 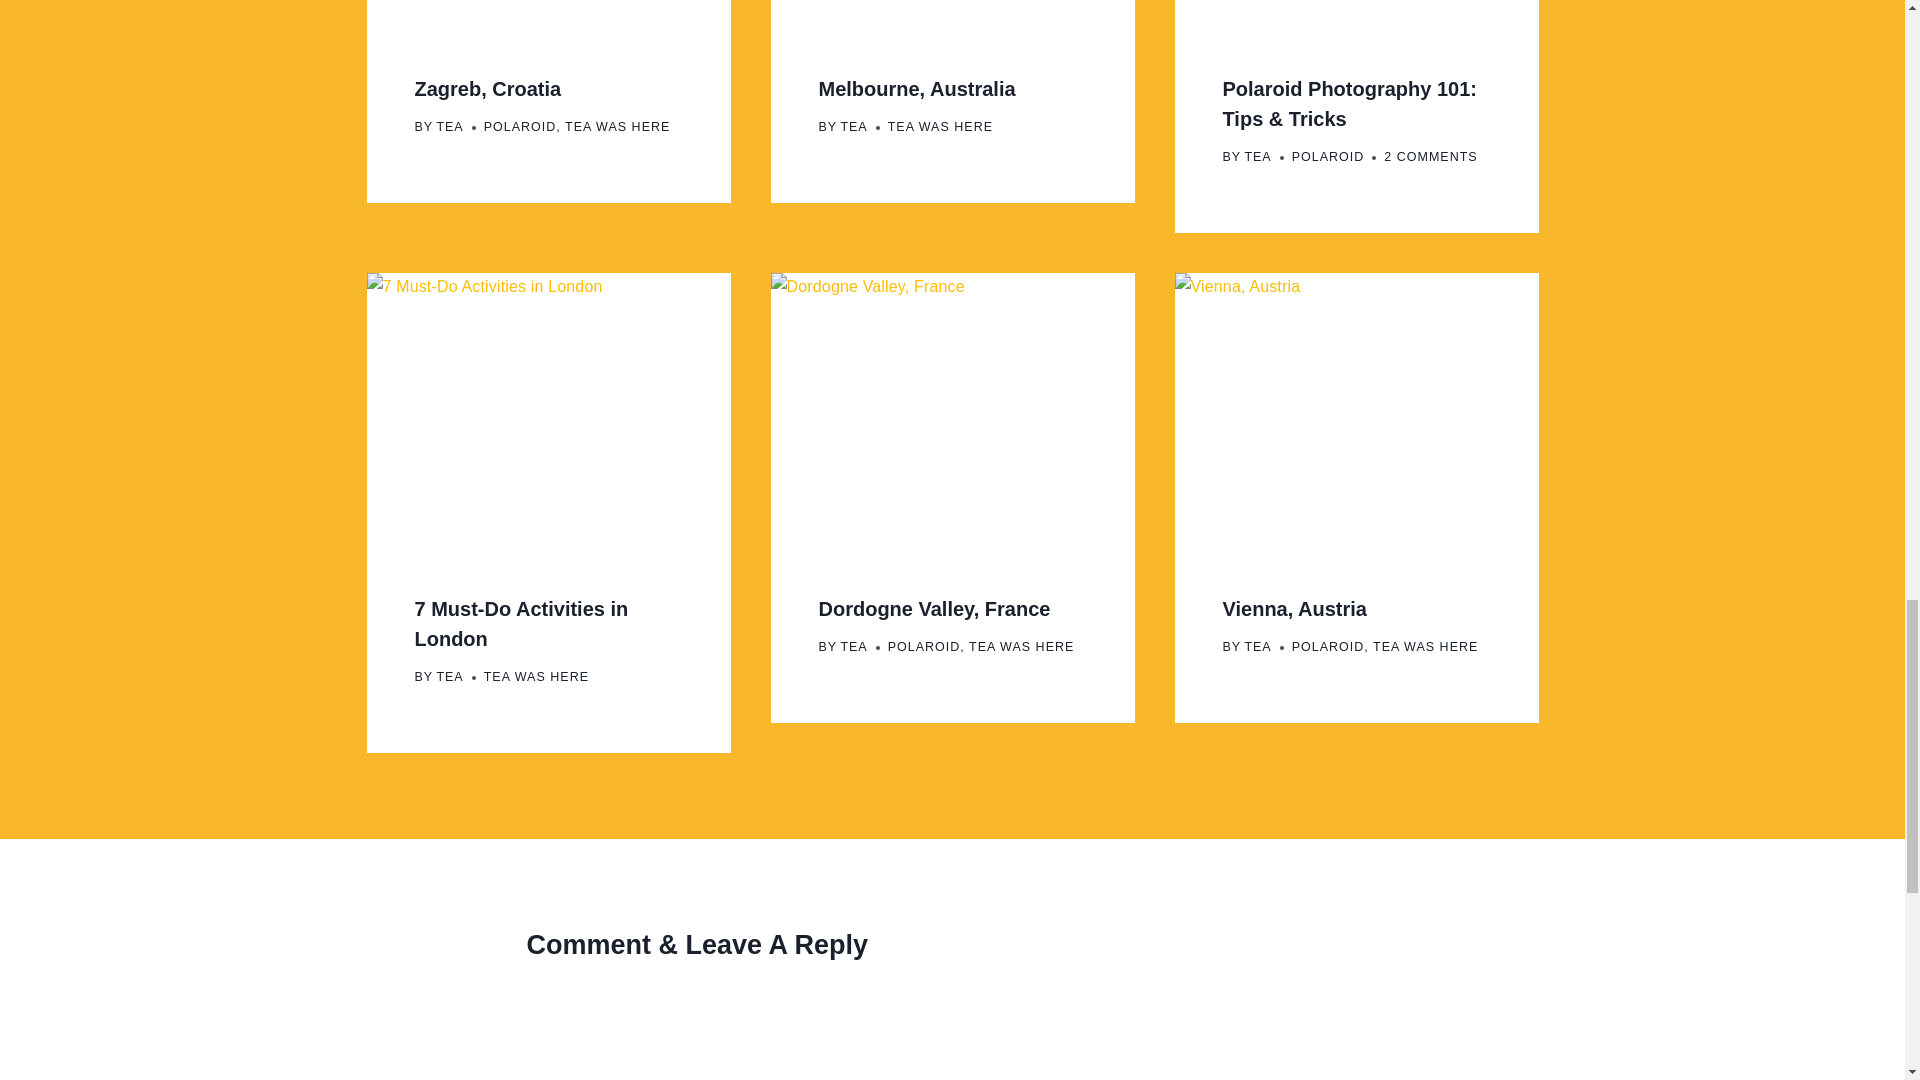 I want to click on Comment Form, so click(x=952, y=1036).